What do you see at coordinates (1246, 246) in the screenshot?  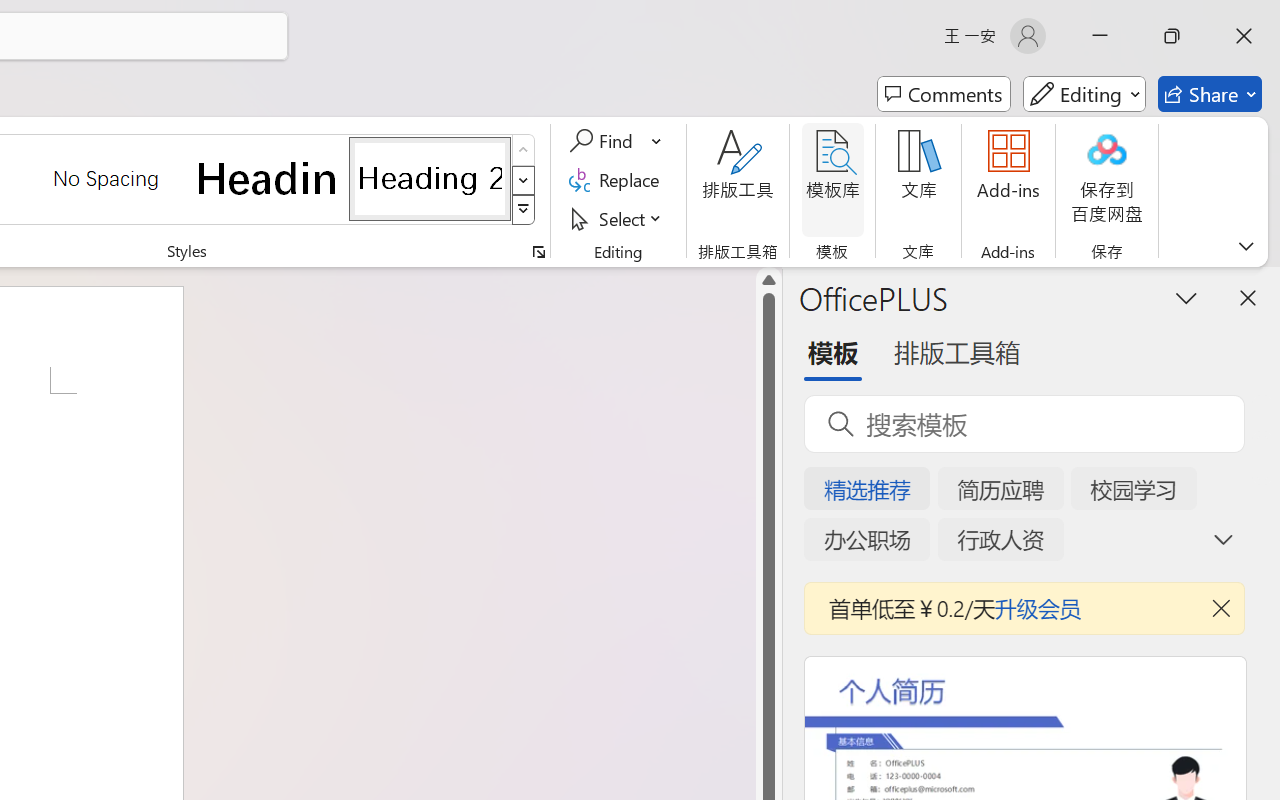 I see `Ribbon Display Options` at bounding box center [1246, 246].